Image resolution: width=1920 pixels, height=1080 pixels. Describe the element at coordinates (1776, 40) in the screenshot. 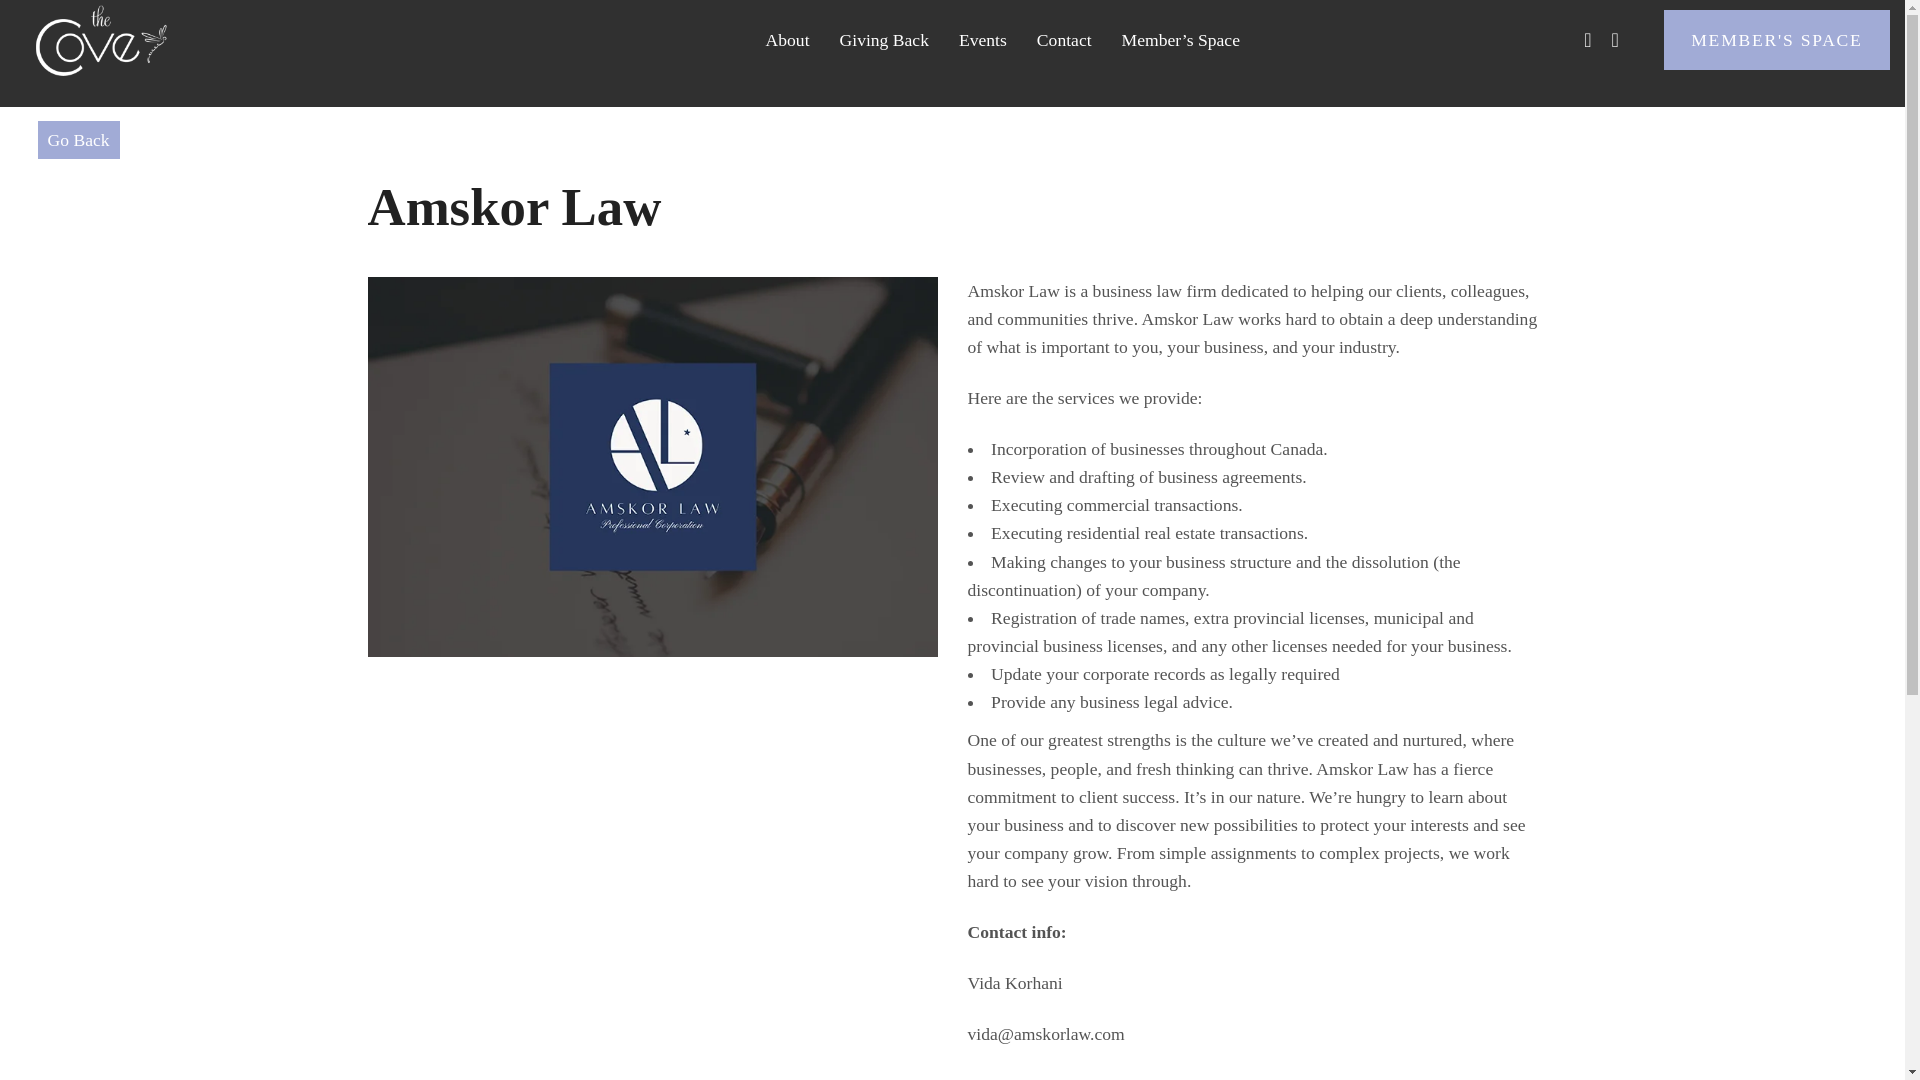

I see `MEMBER'S SPACE` at that location.